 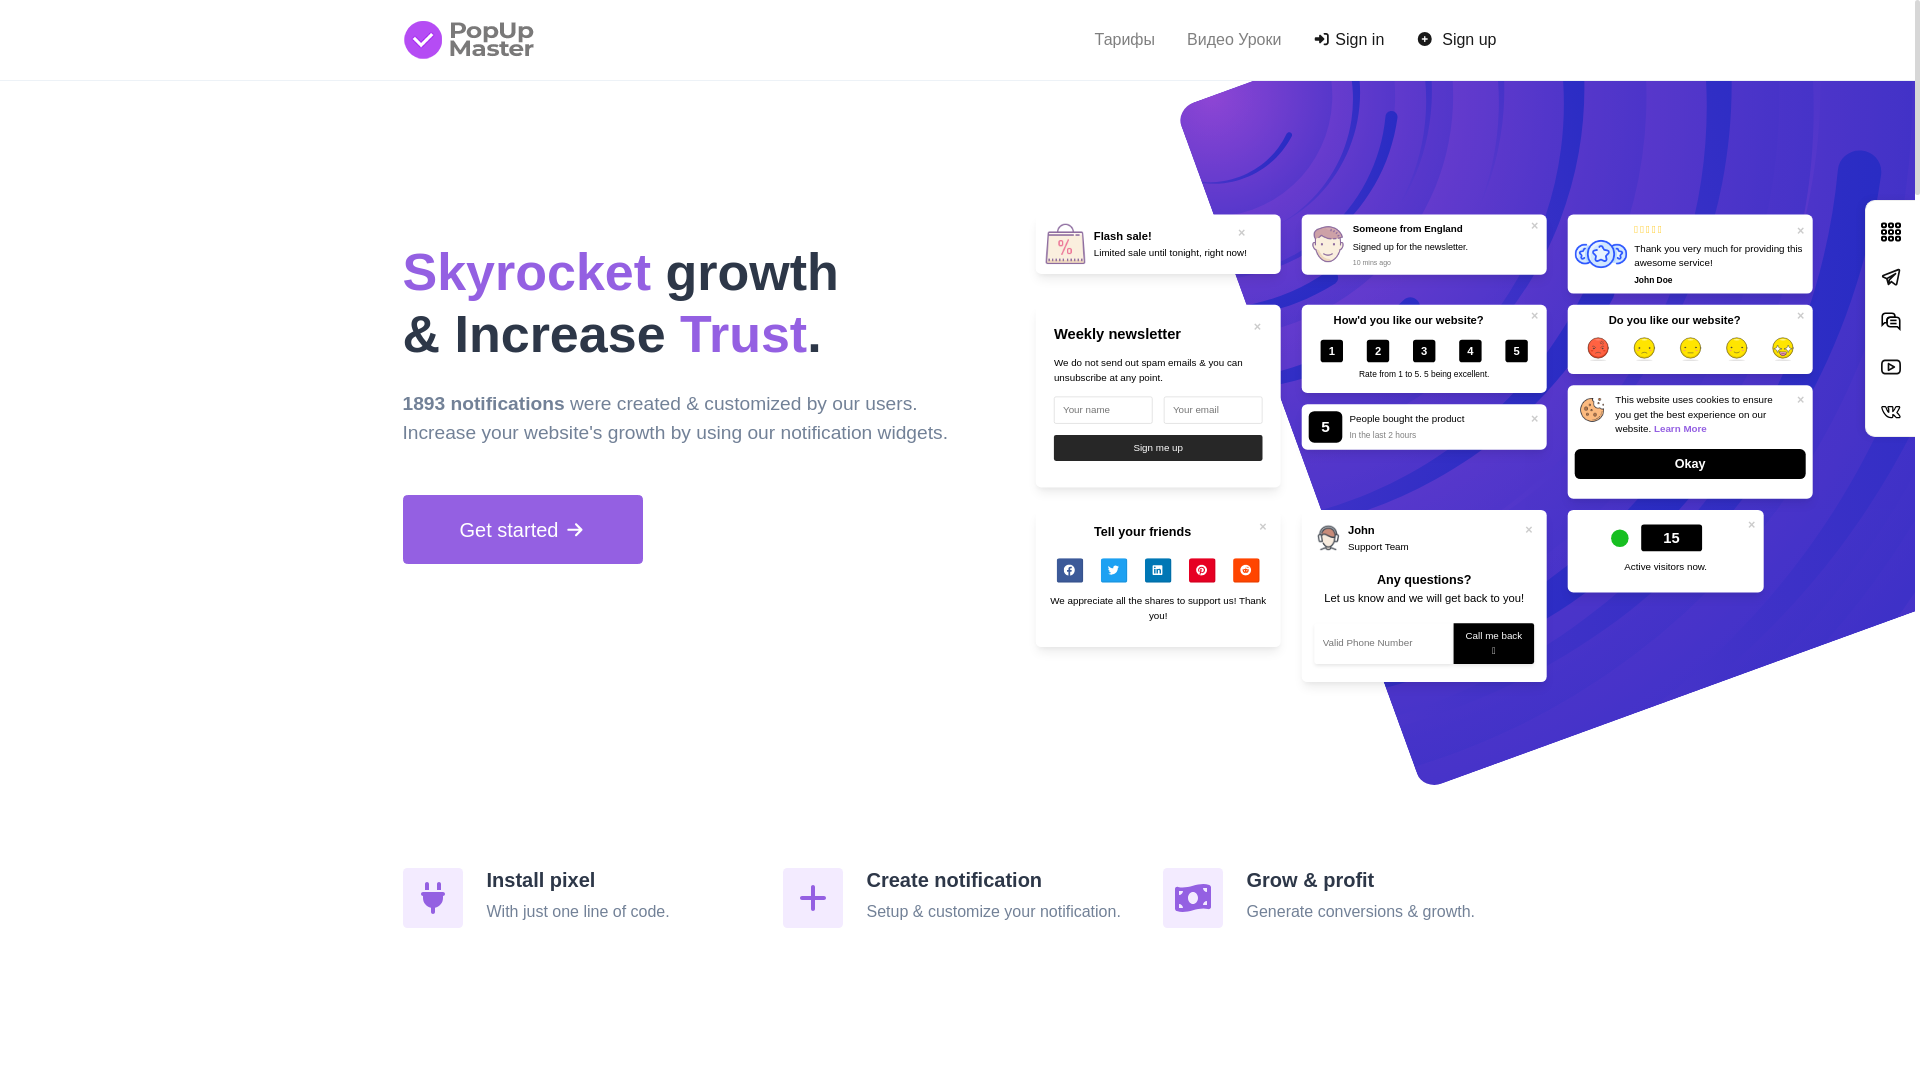 I want to click on Sign me up, so click(x=1202, y=454).